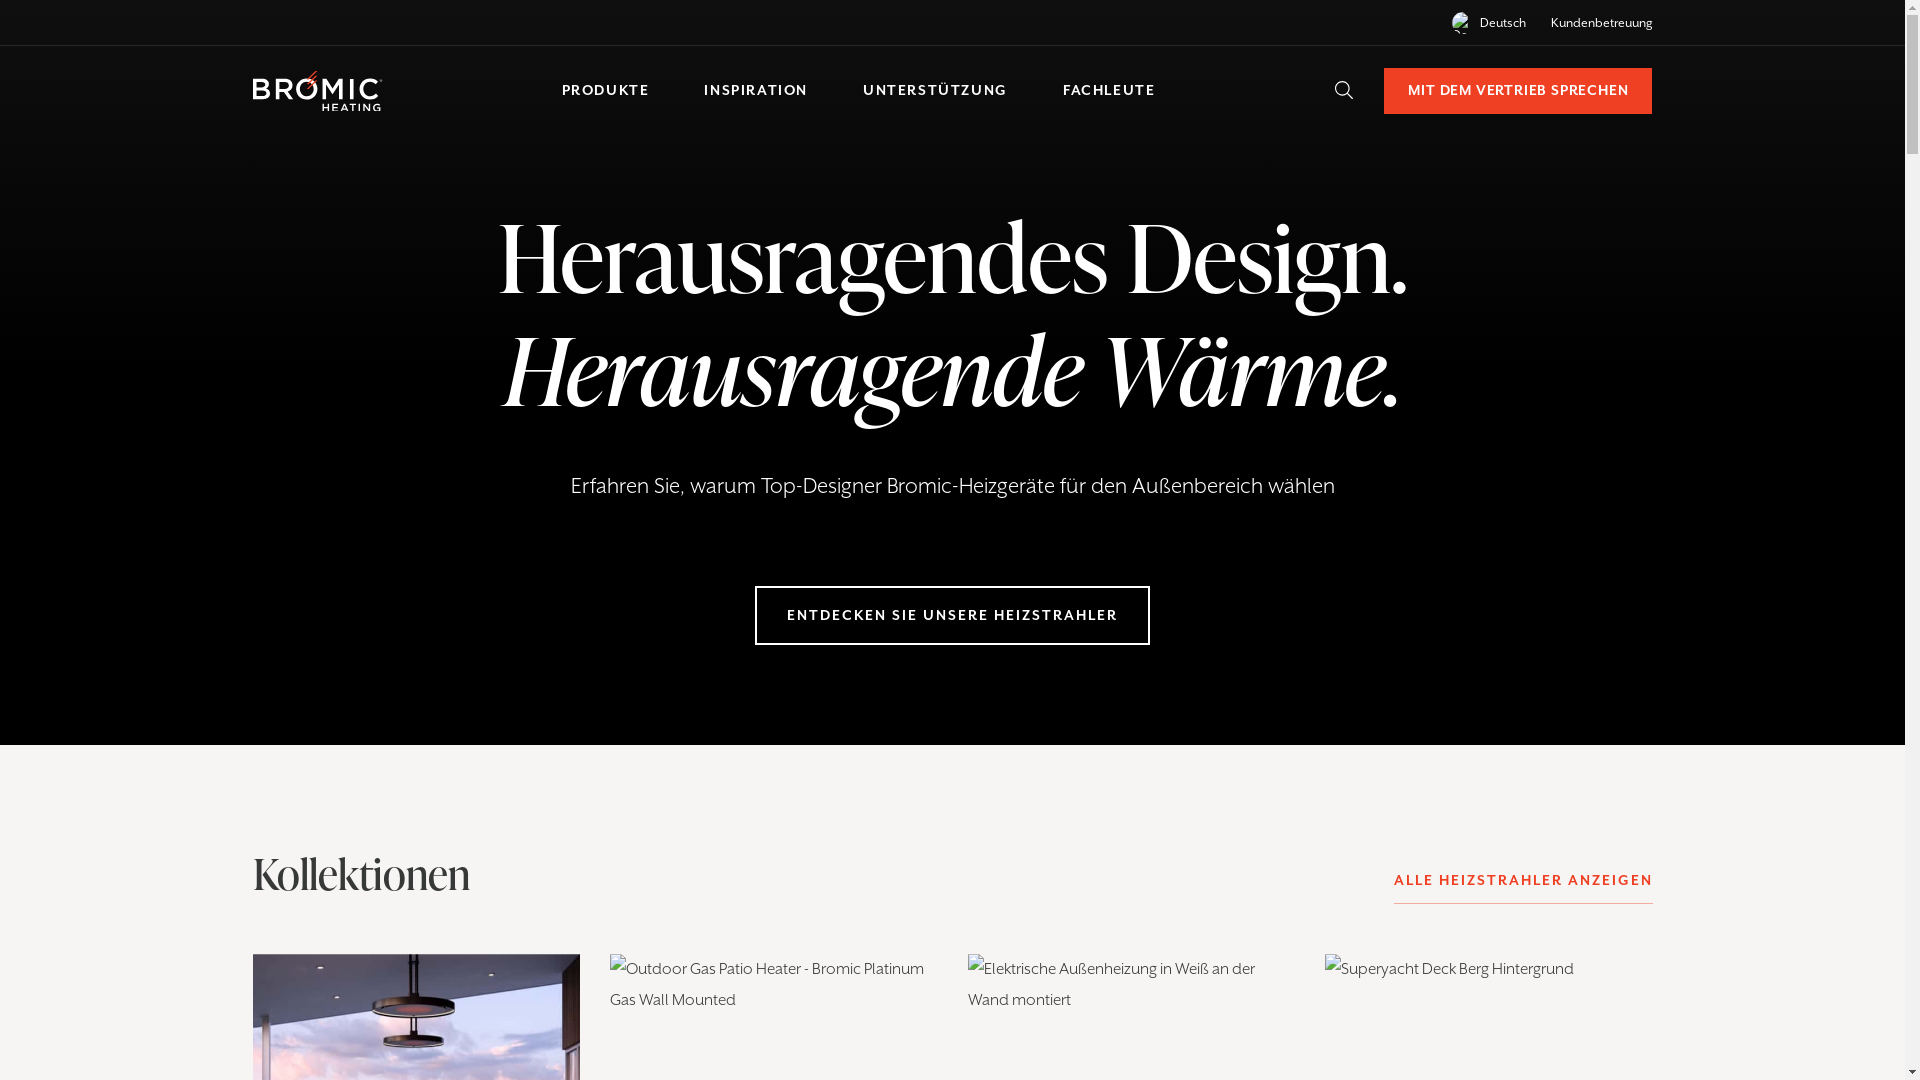  I want to click on MIT DEM VERTRIEB SPRECHEN, so click(1518, 91).